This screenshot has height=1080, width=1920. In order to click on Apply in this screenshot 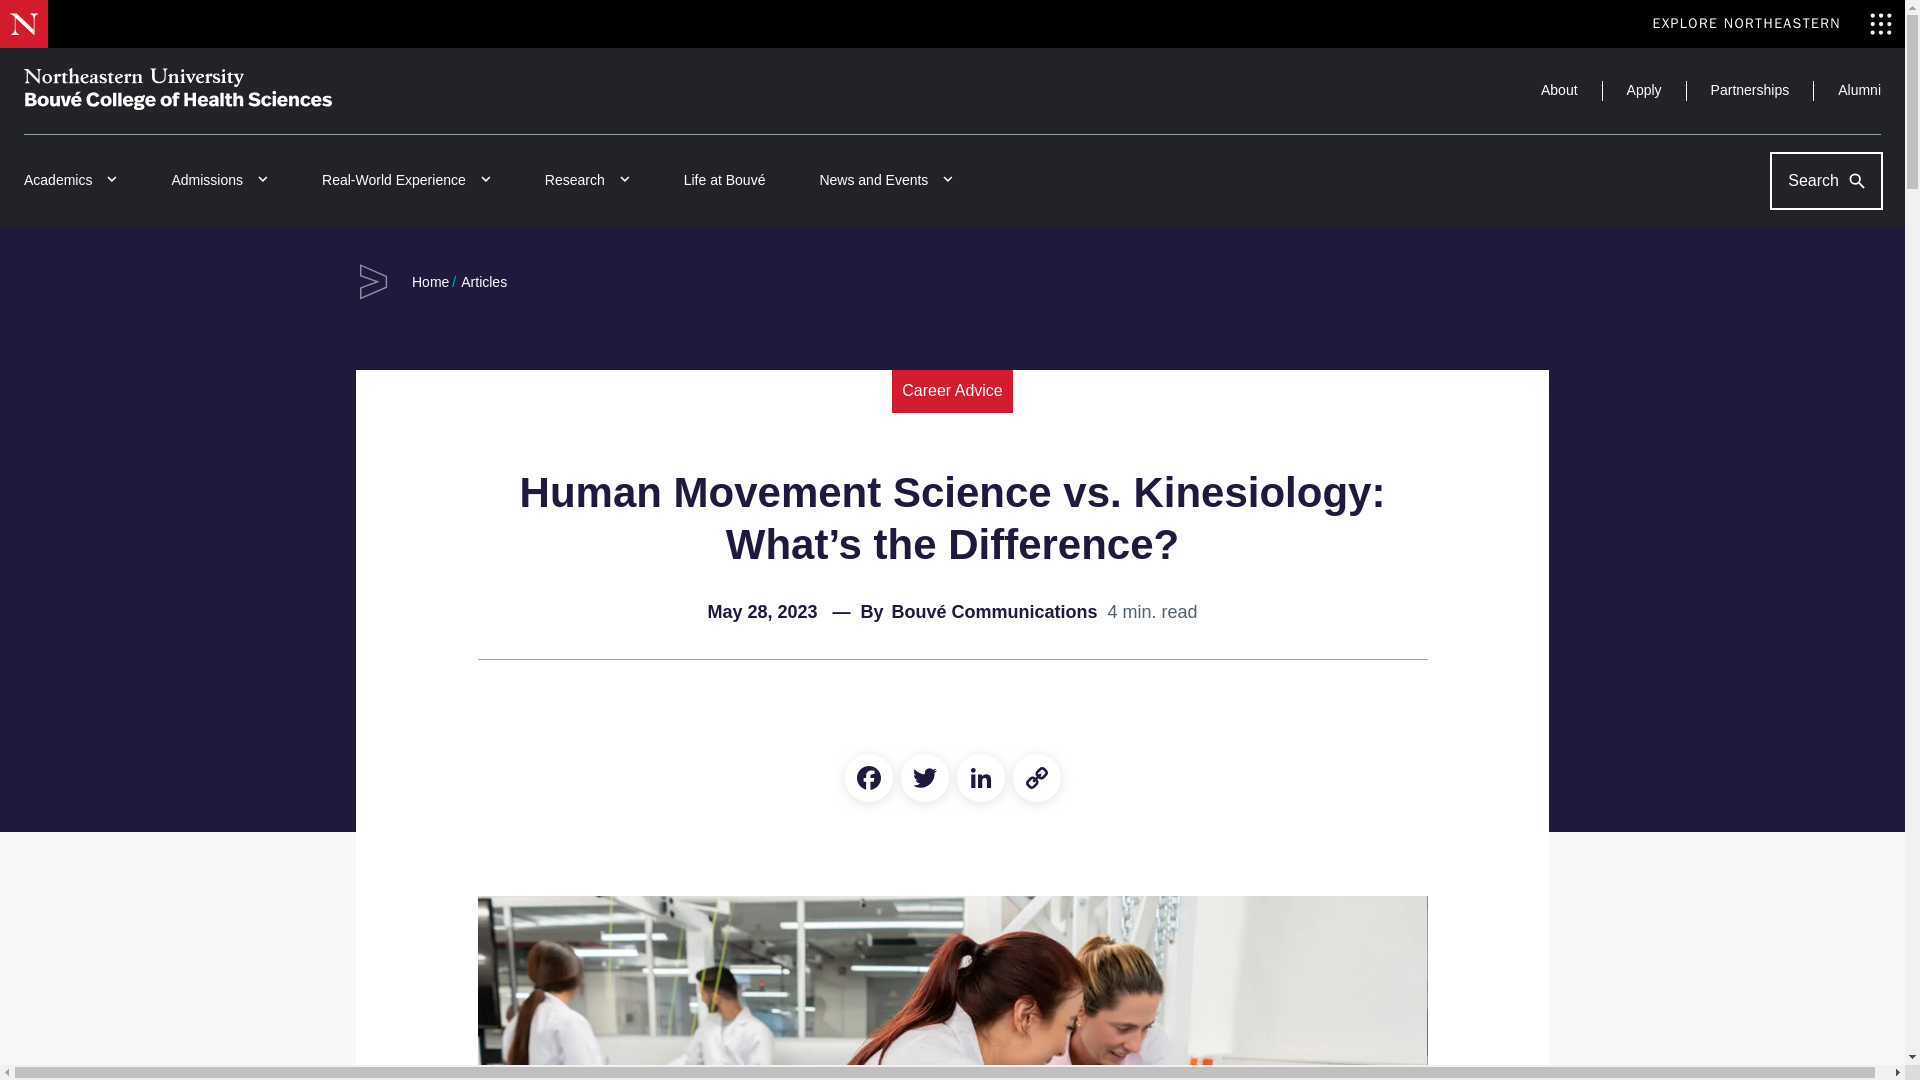, I will do `click(1644, 91)`.